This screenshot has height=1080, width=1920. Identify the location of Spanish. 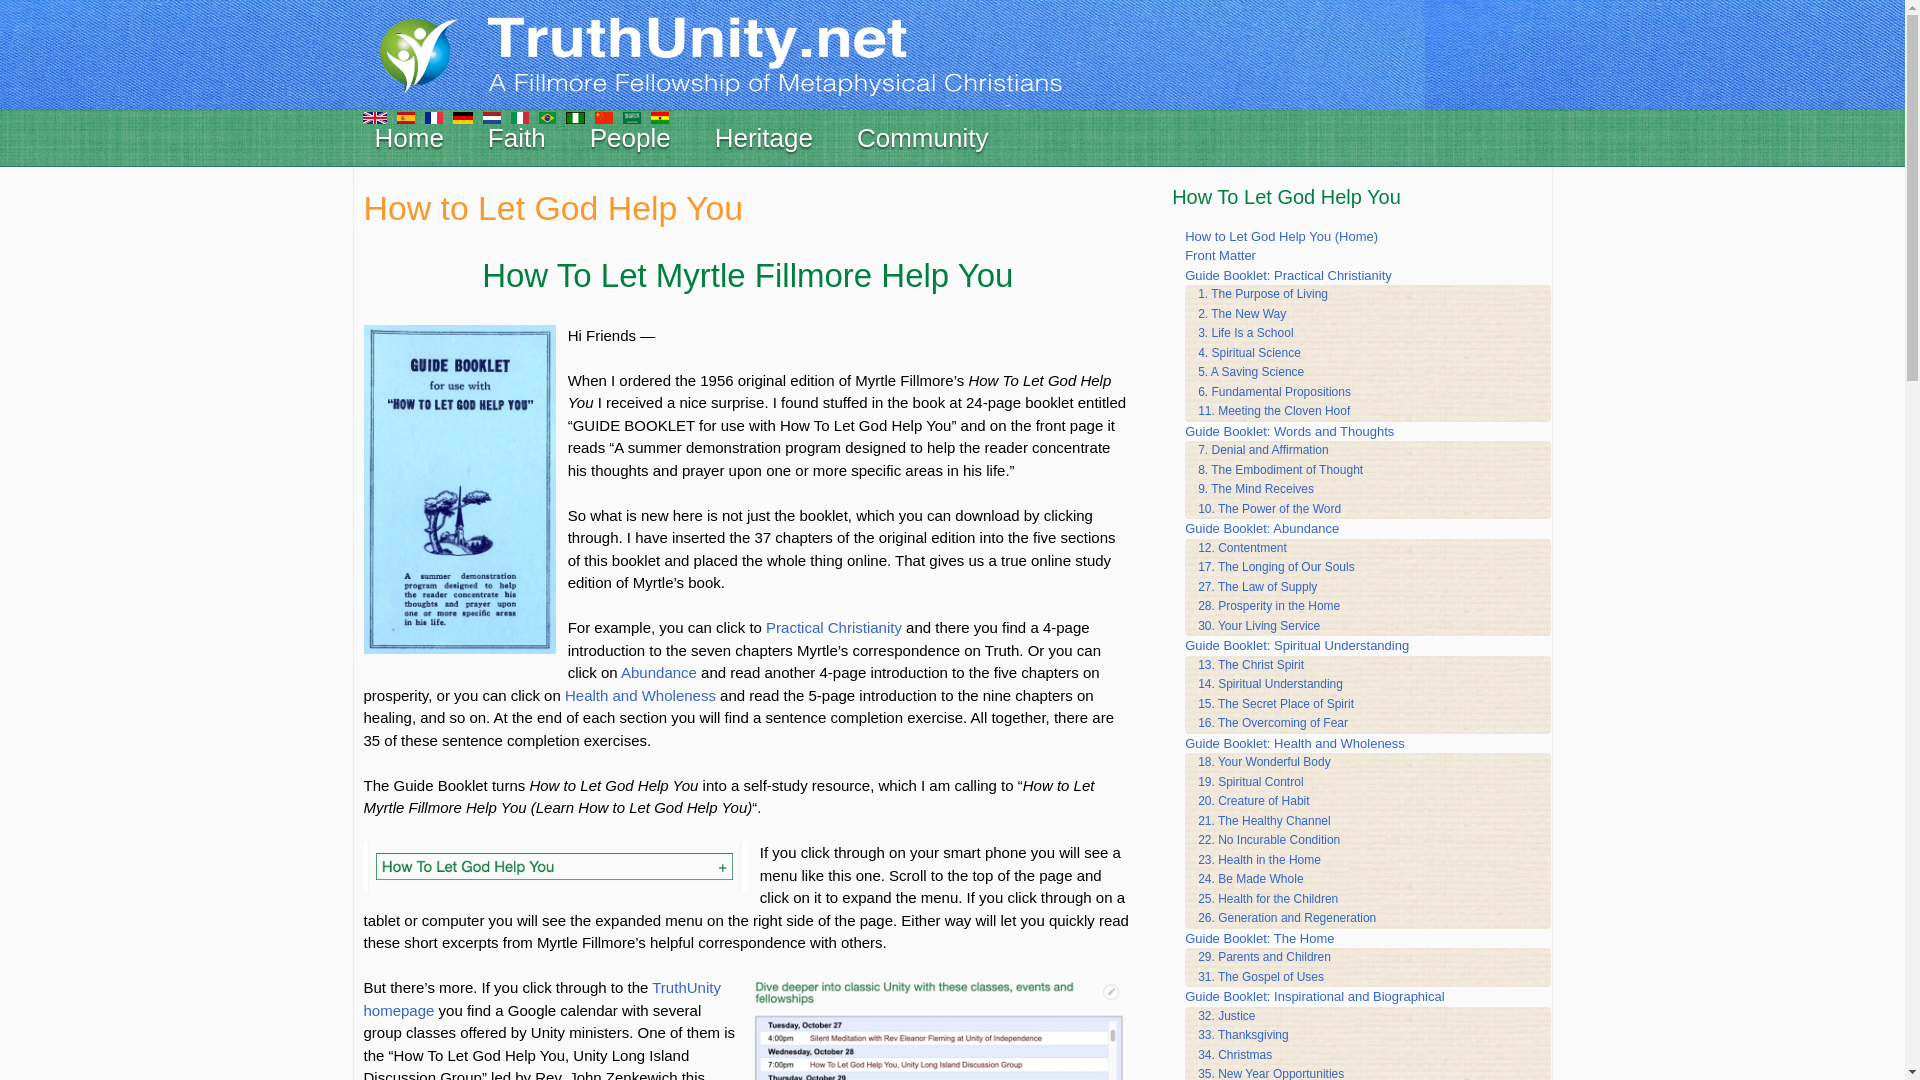
(404, 116).